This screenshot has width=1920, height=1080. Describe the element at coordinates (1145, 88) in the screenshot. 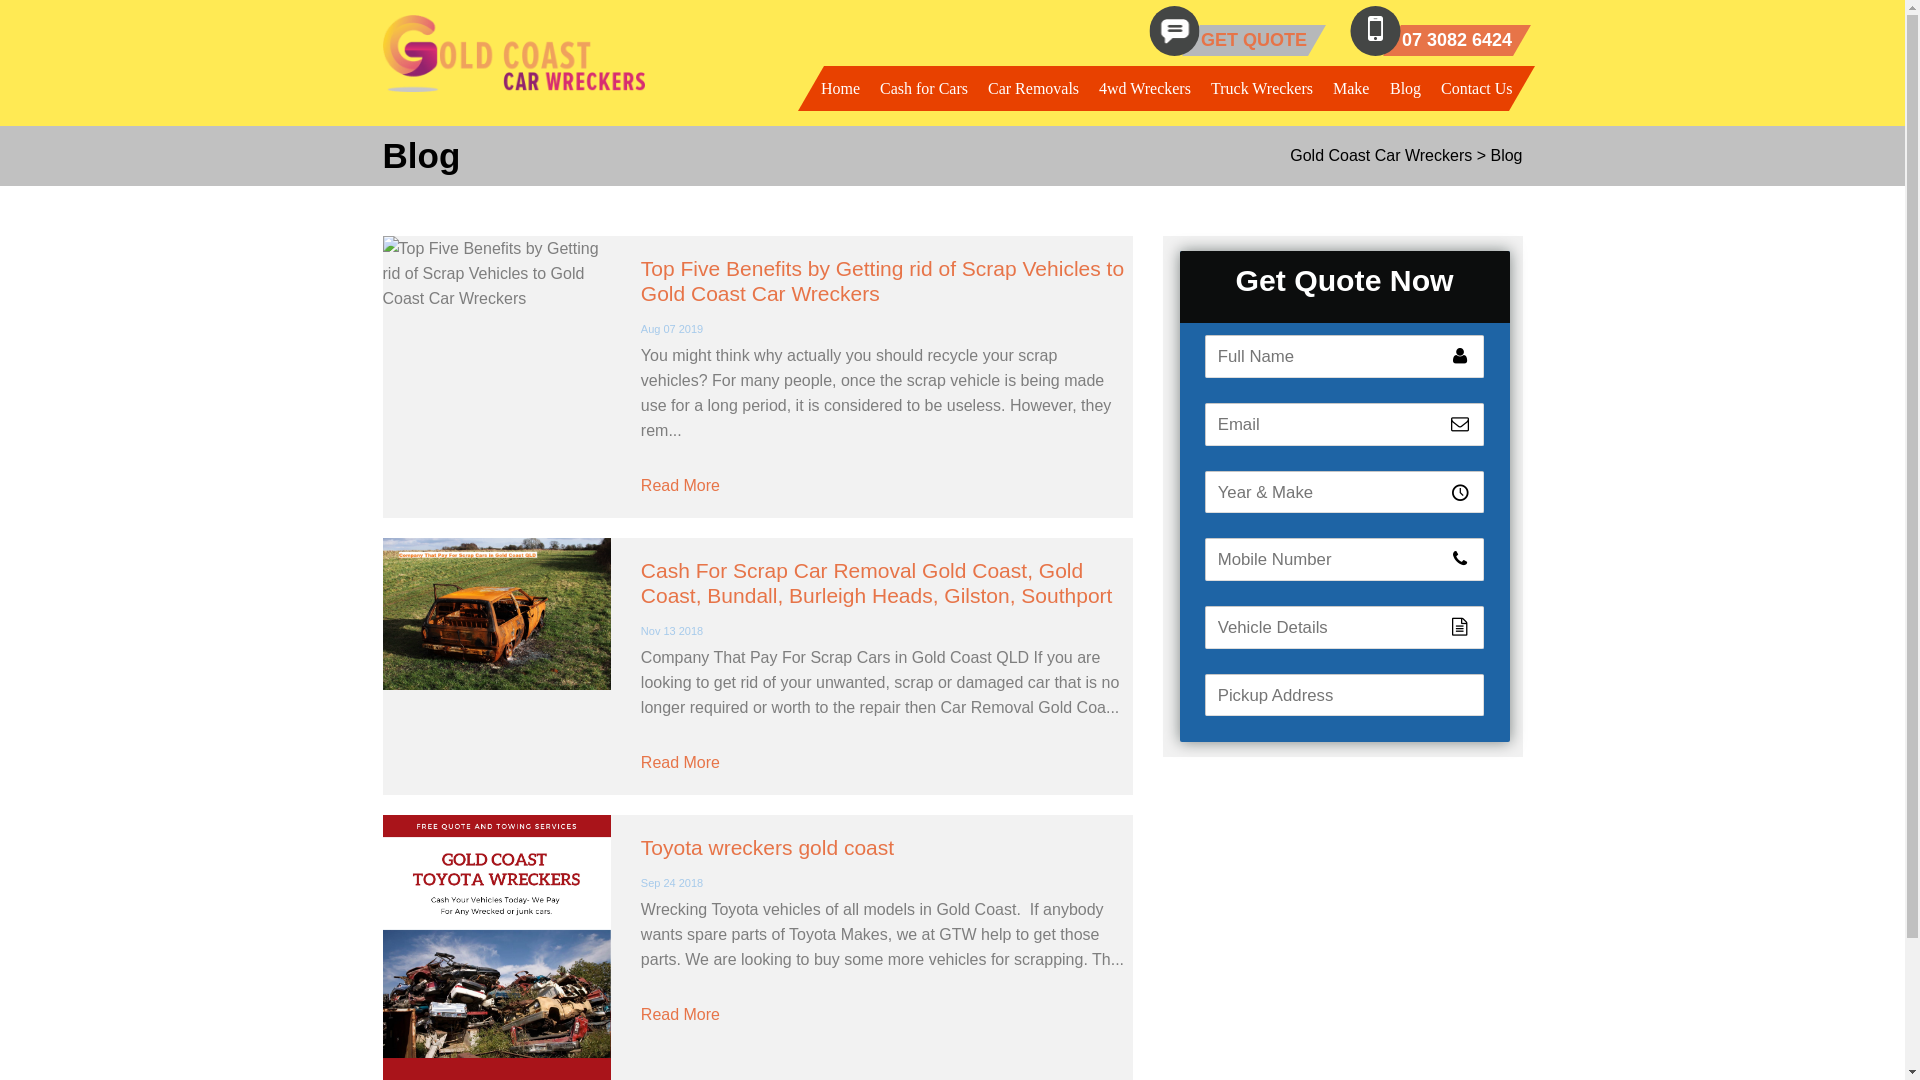

I see `4wd Wreckers` at that location.